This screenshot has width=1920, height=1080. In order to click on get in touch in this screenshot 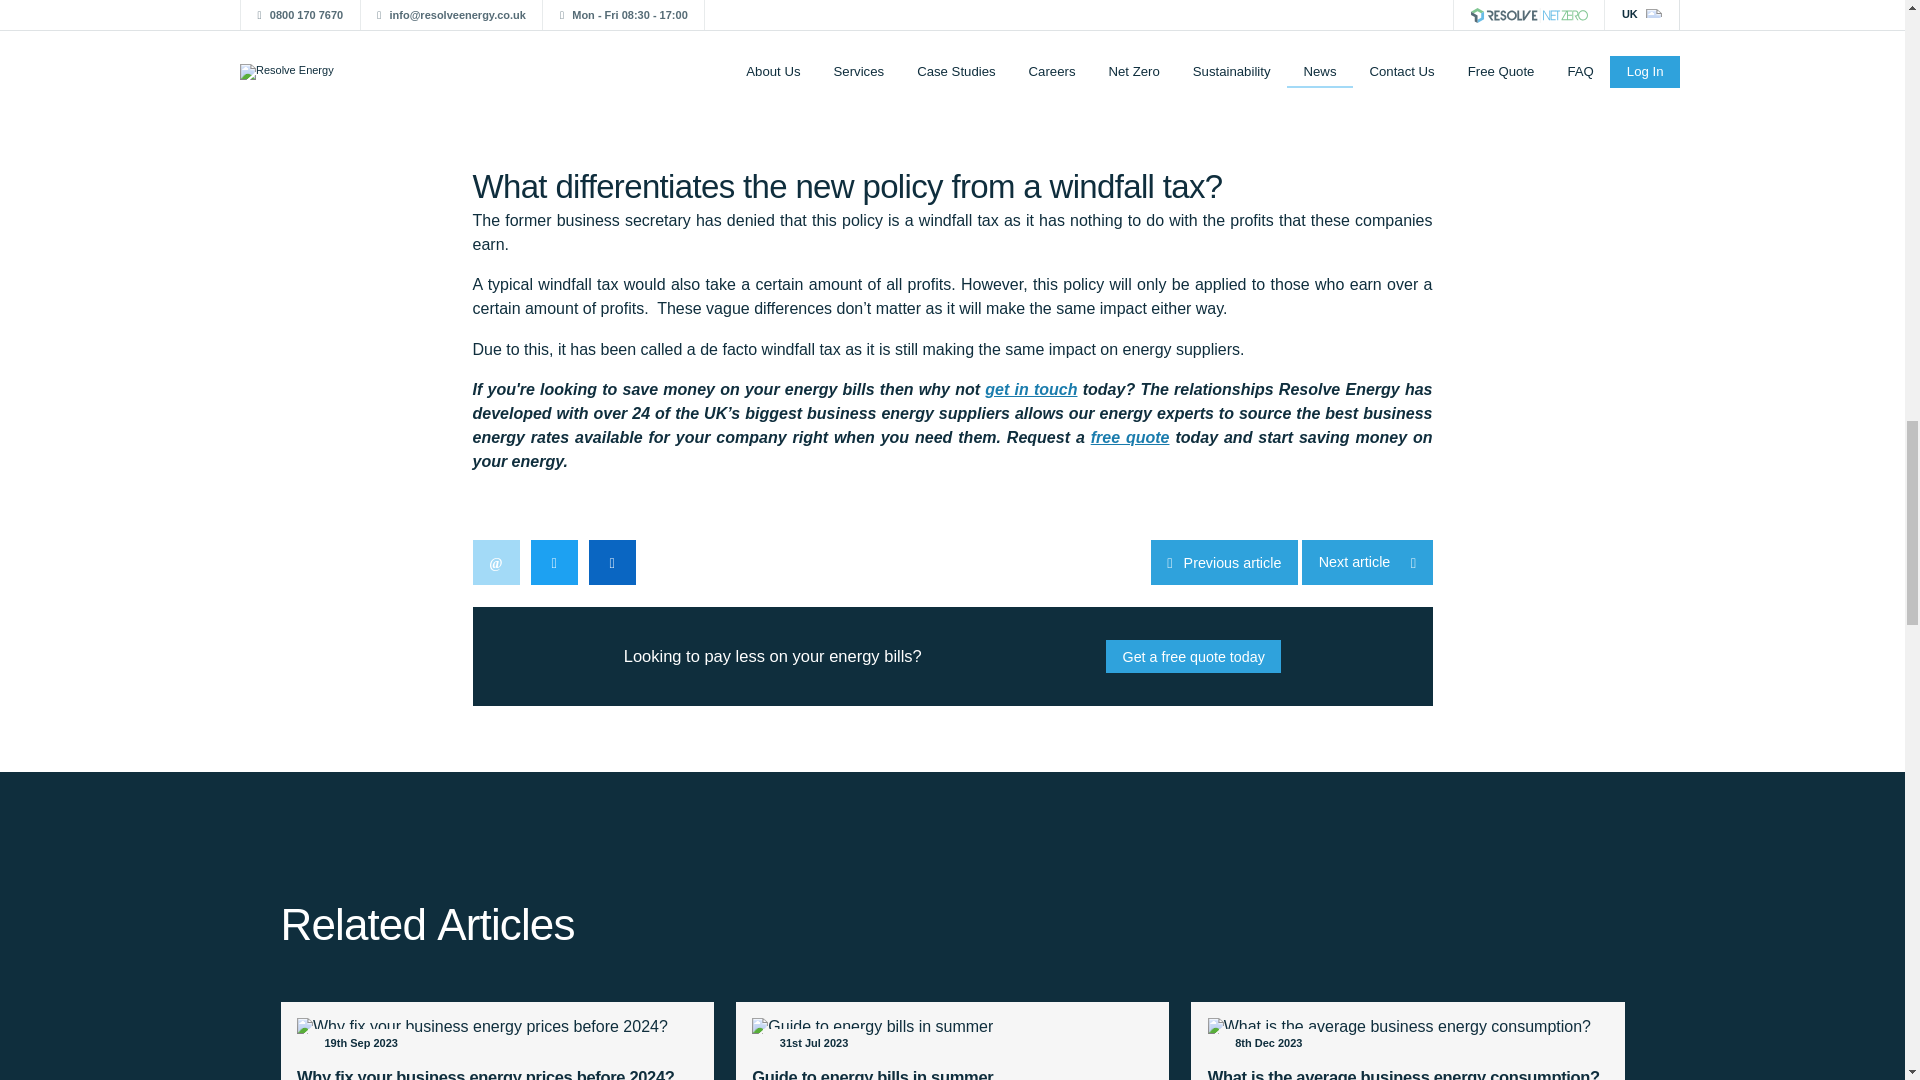, I will do `click(1030, 390)`.